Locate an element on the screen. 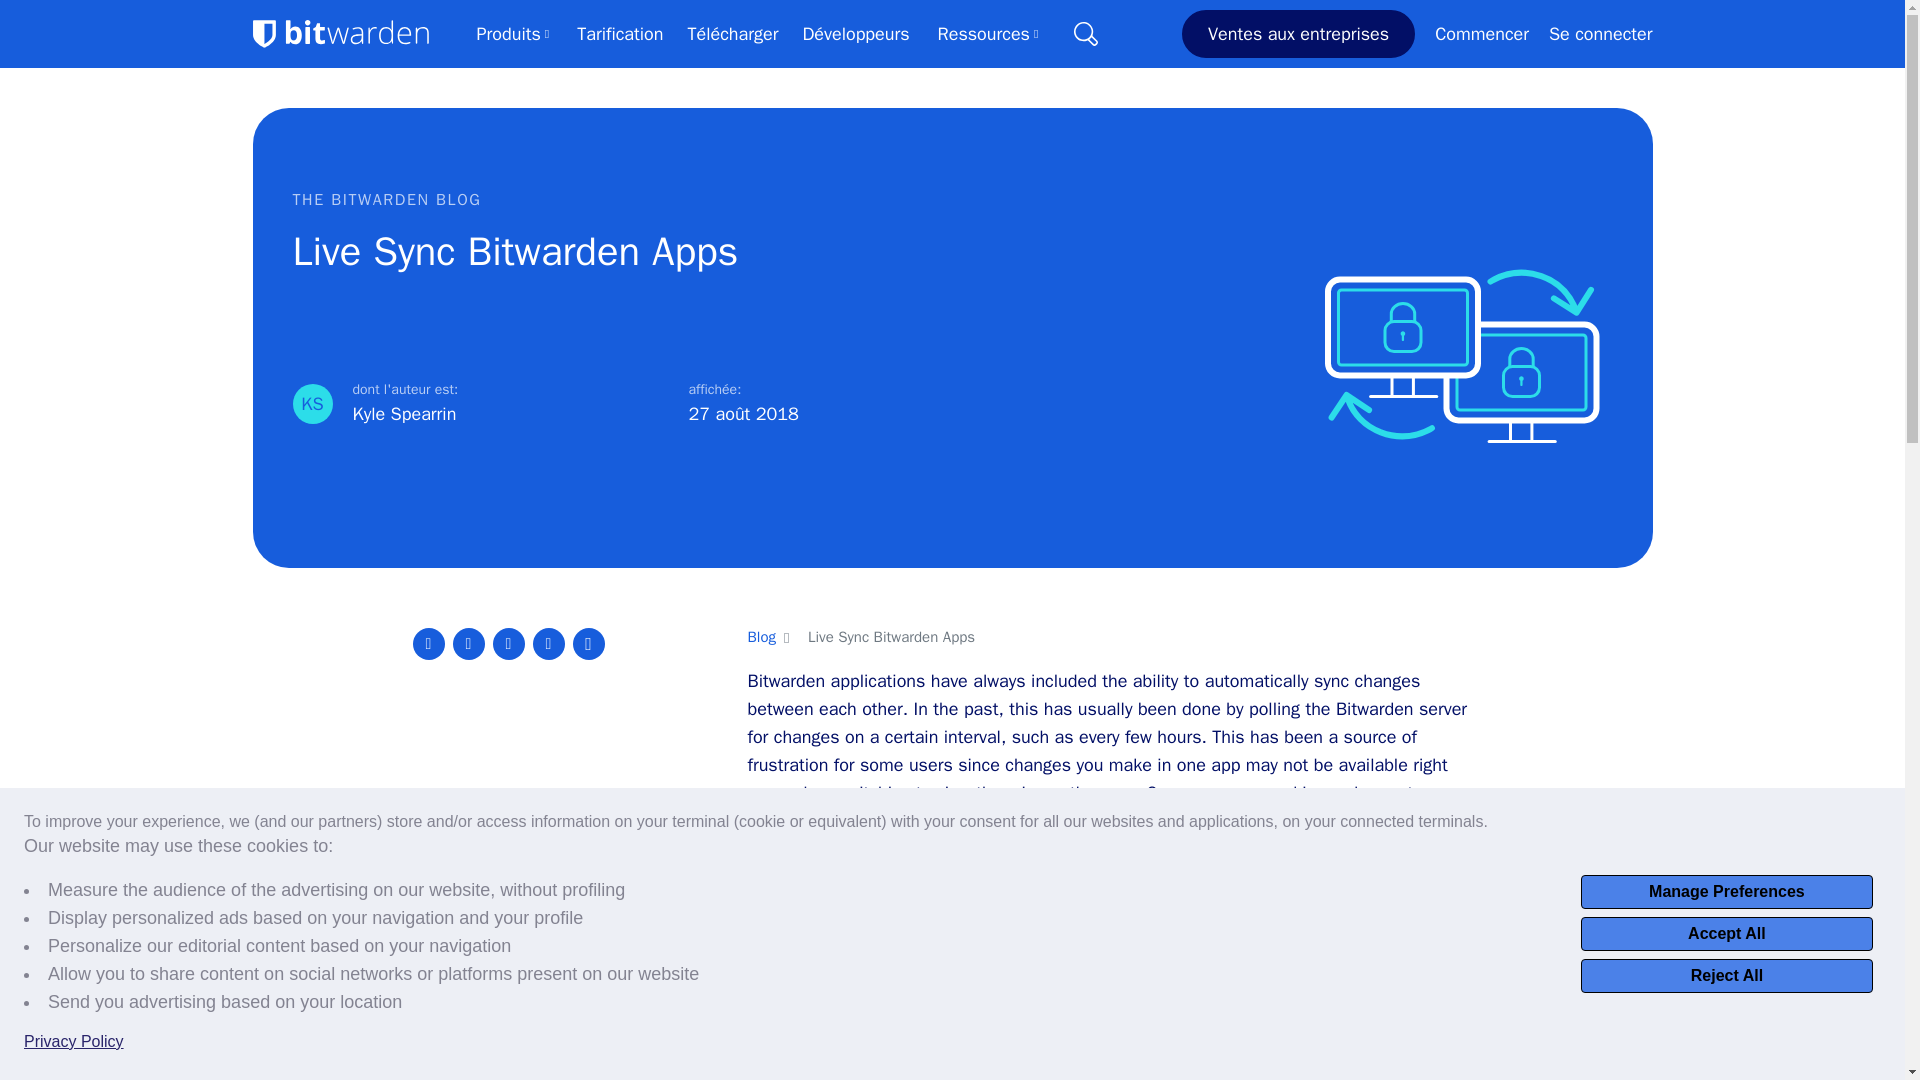  LinkedIn is located at coordinates (508, 643).